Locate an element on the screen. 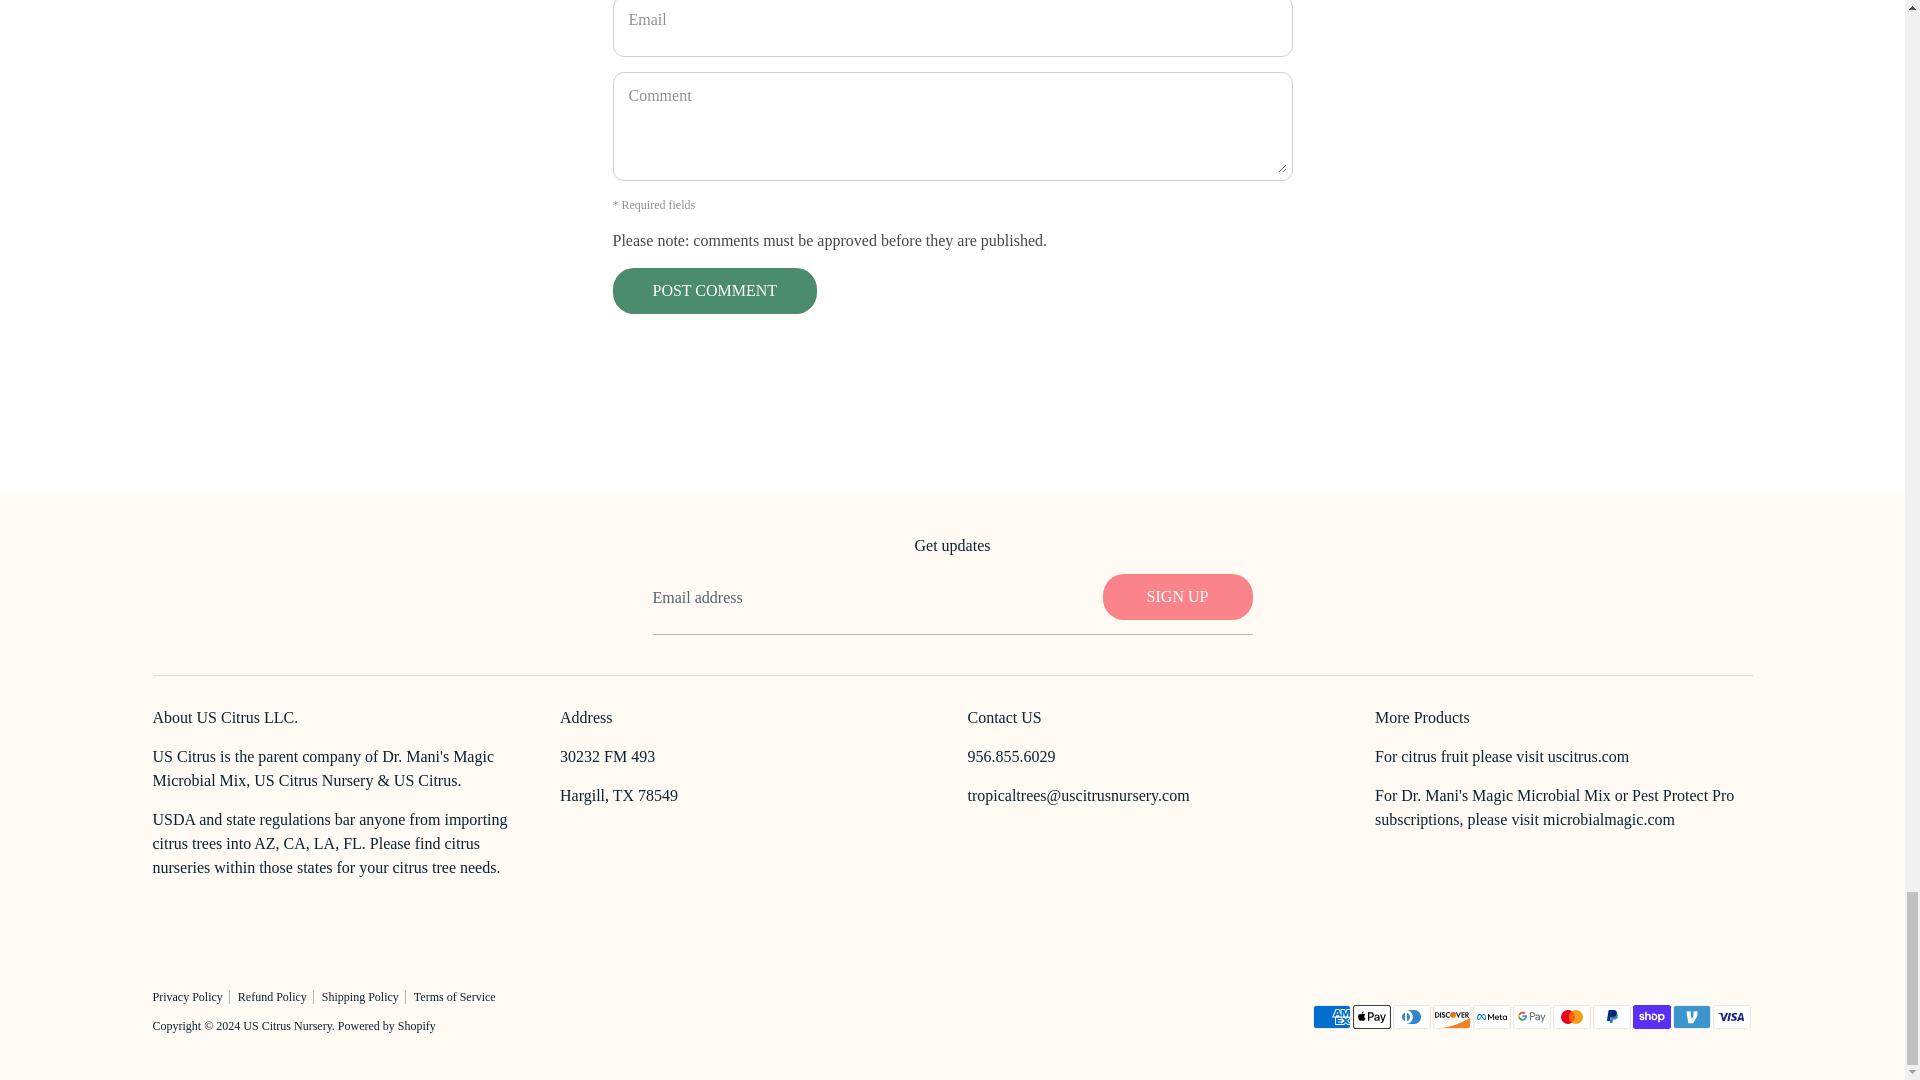 The height and width of the screenshot is (1080, 1920). Mastercard is located at coordinates (1570, 1017).